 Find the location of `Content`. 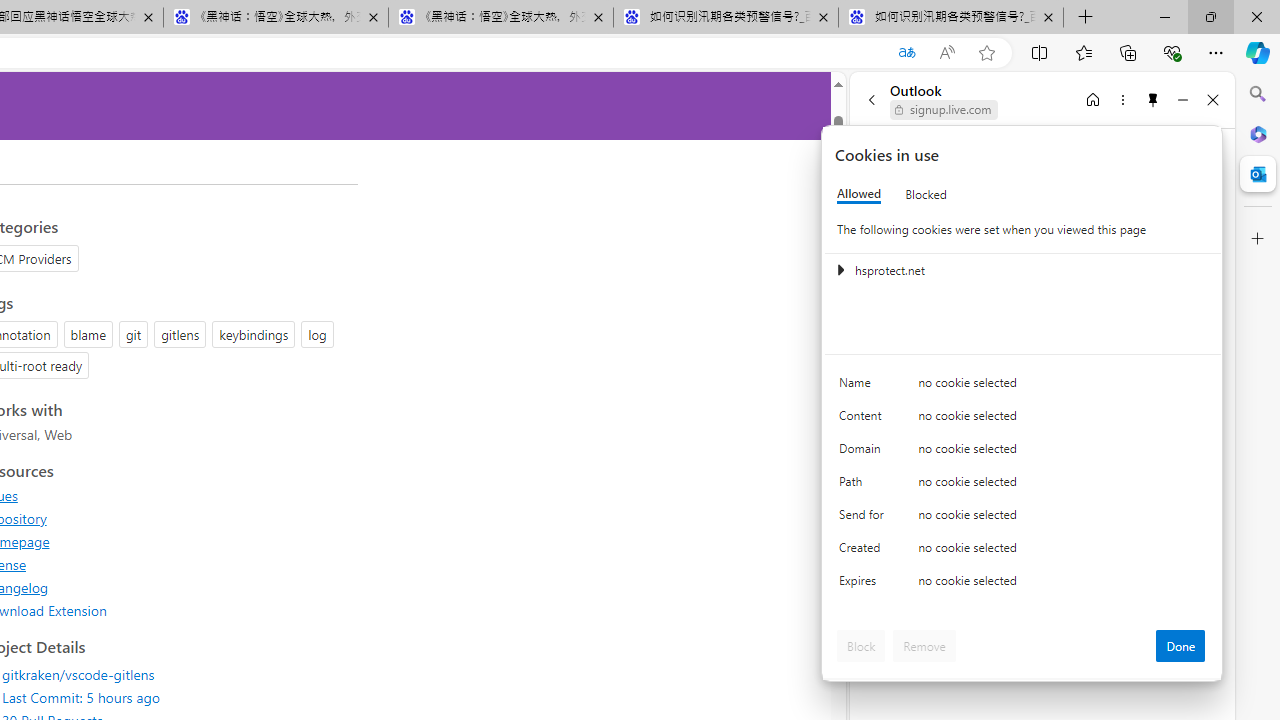

Content is located at coordinates (864, 420).